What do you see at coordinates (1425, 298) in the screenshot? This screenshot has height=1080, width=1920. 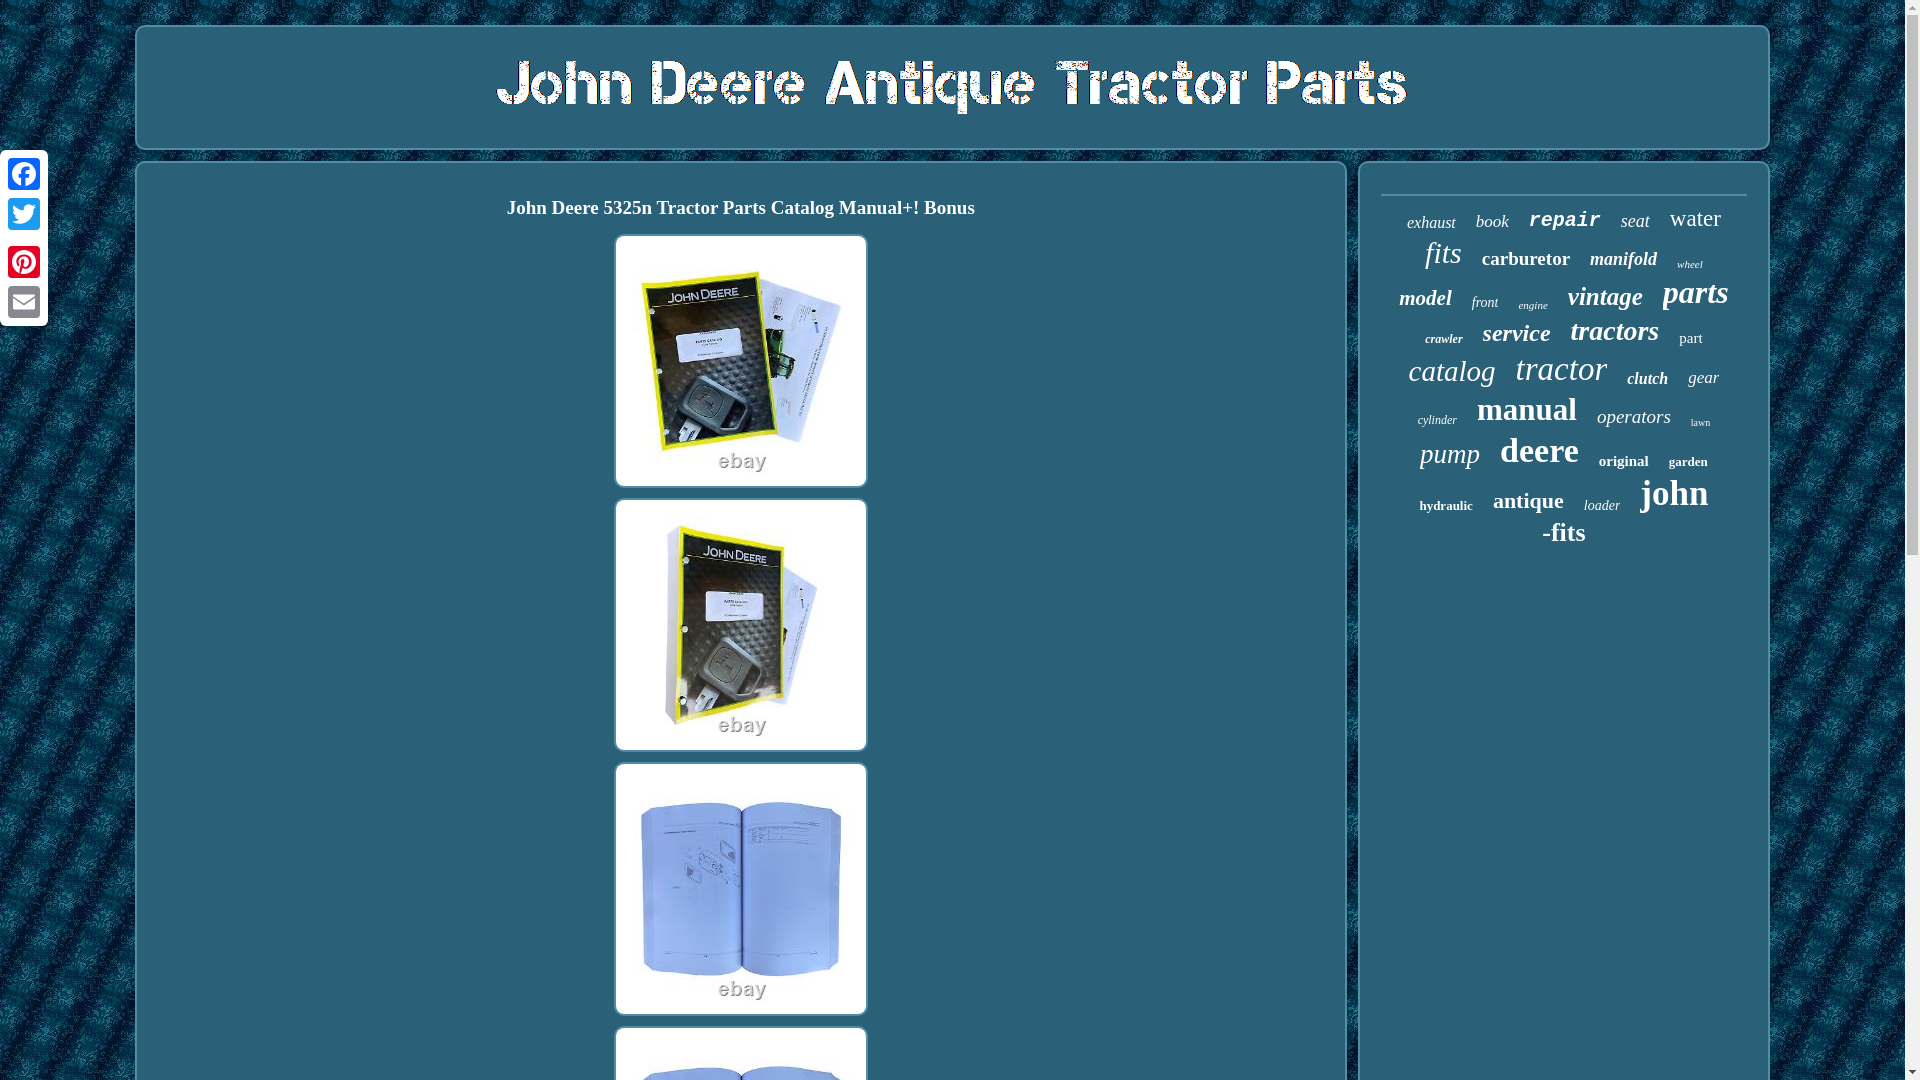 I see `model` at bounding box center [1425, 298].